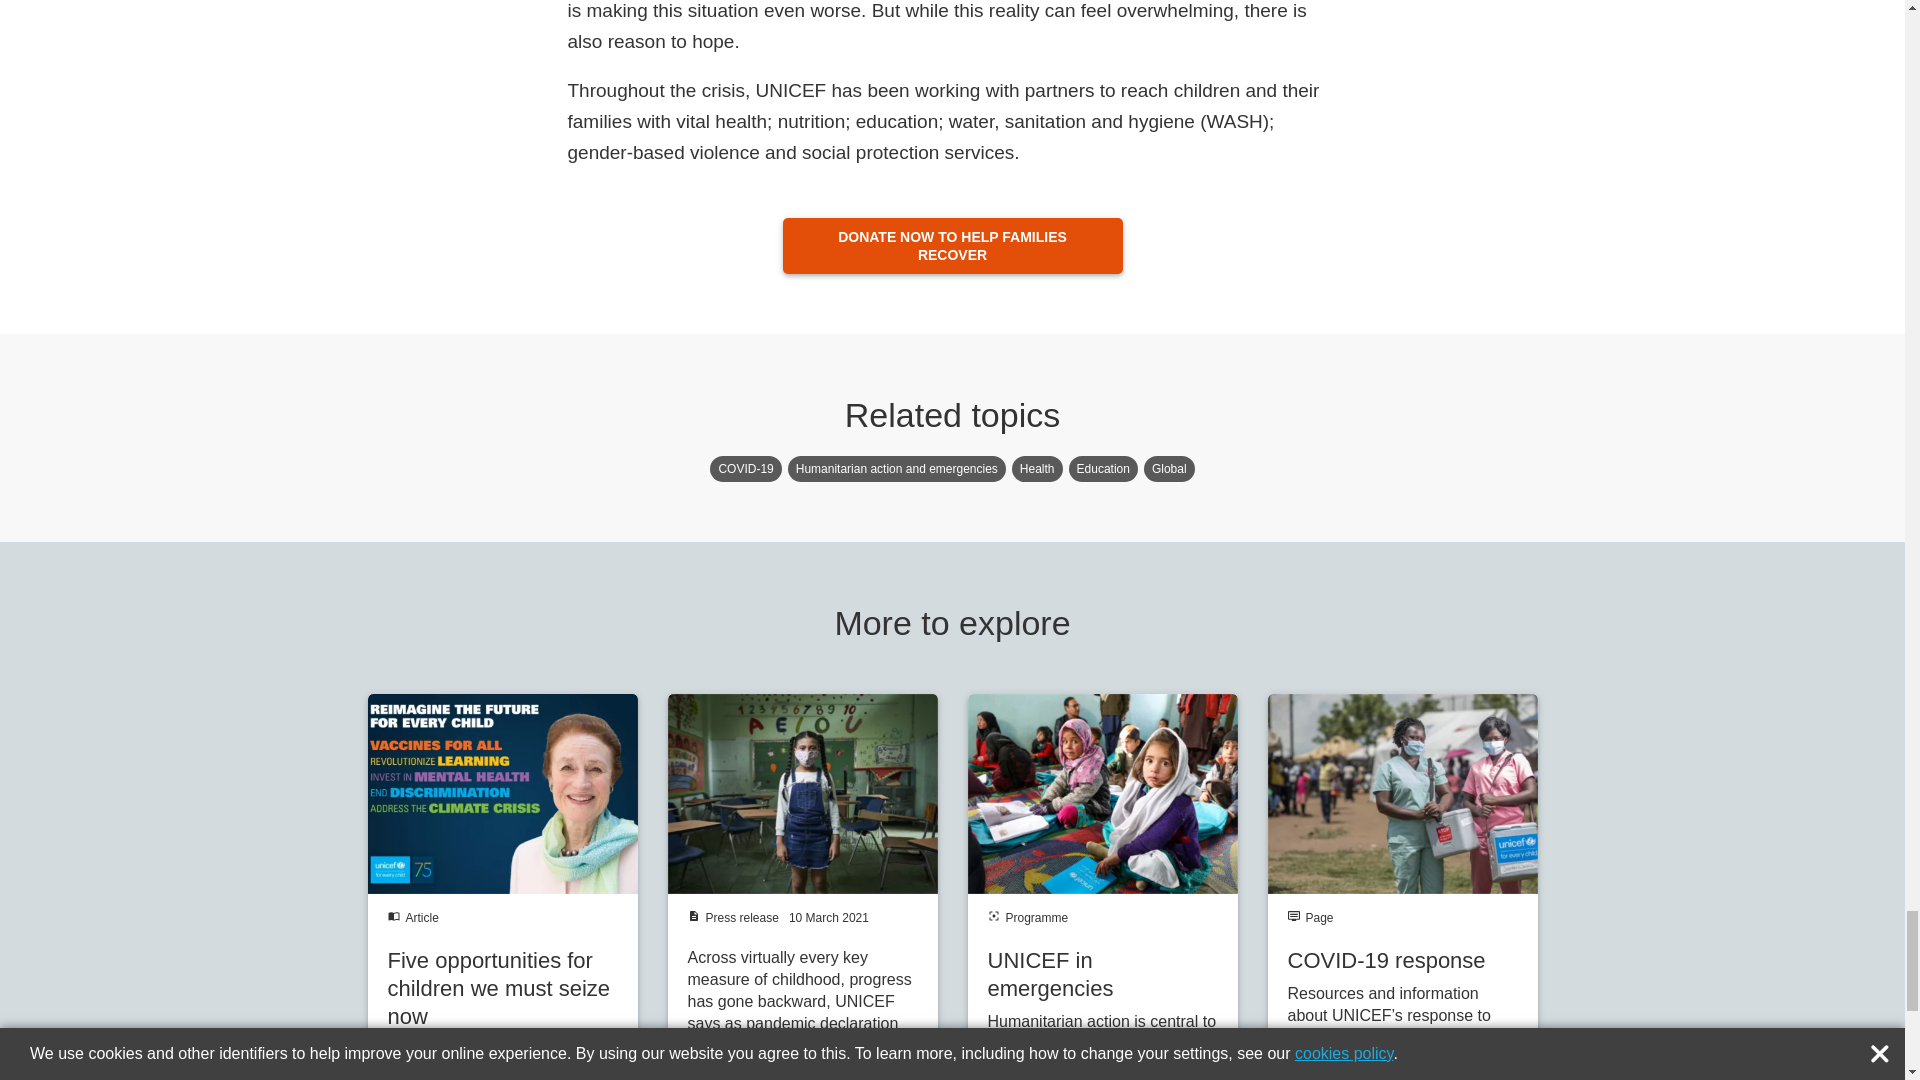 This screenshot has width=1920, height=1080. I want to click on COVID-19 response, so click(1402, 887).